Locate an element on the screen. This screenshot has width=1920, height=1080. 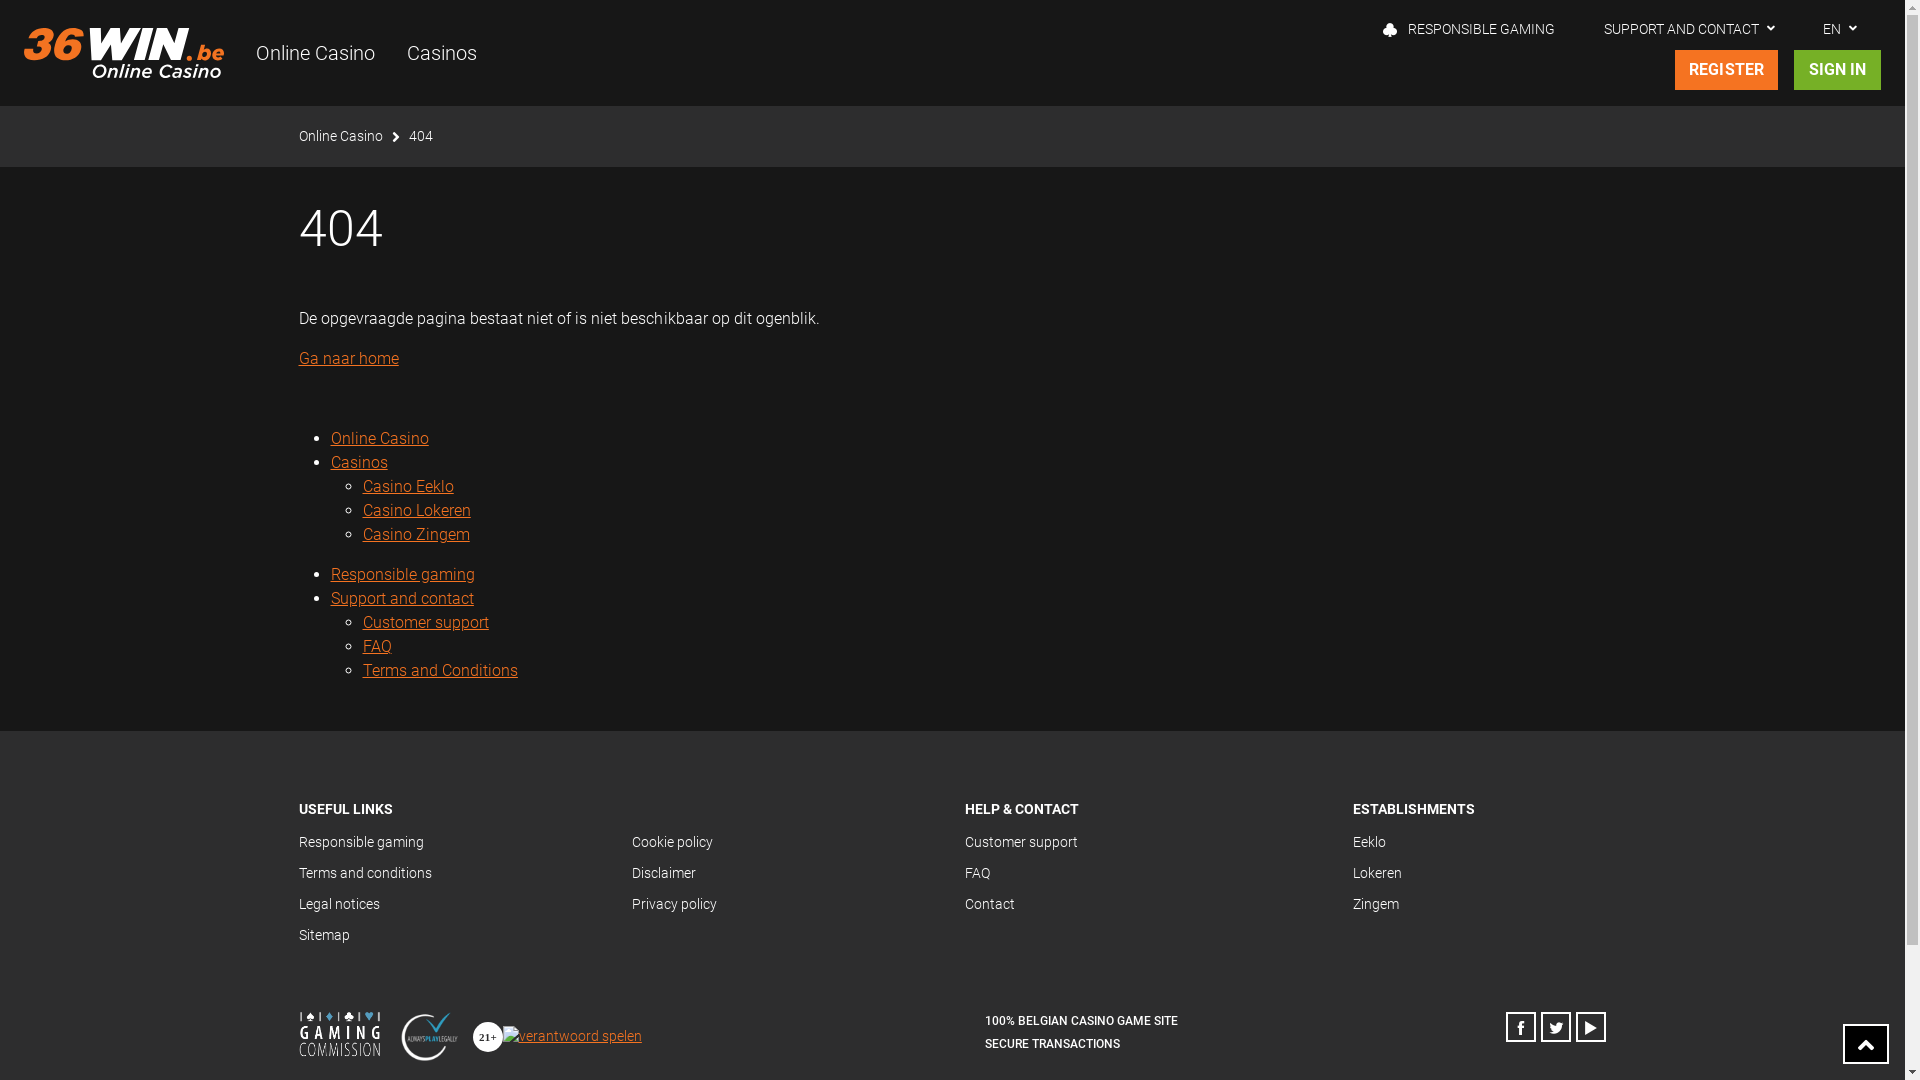
FAQ is located at coordinates (976, 873).